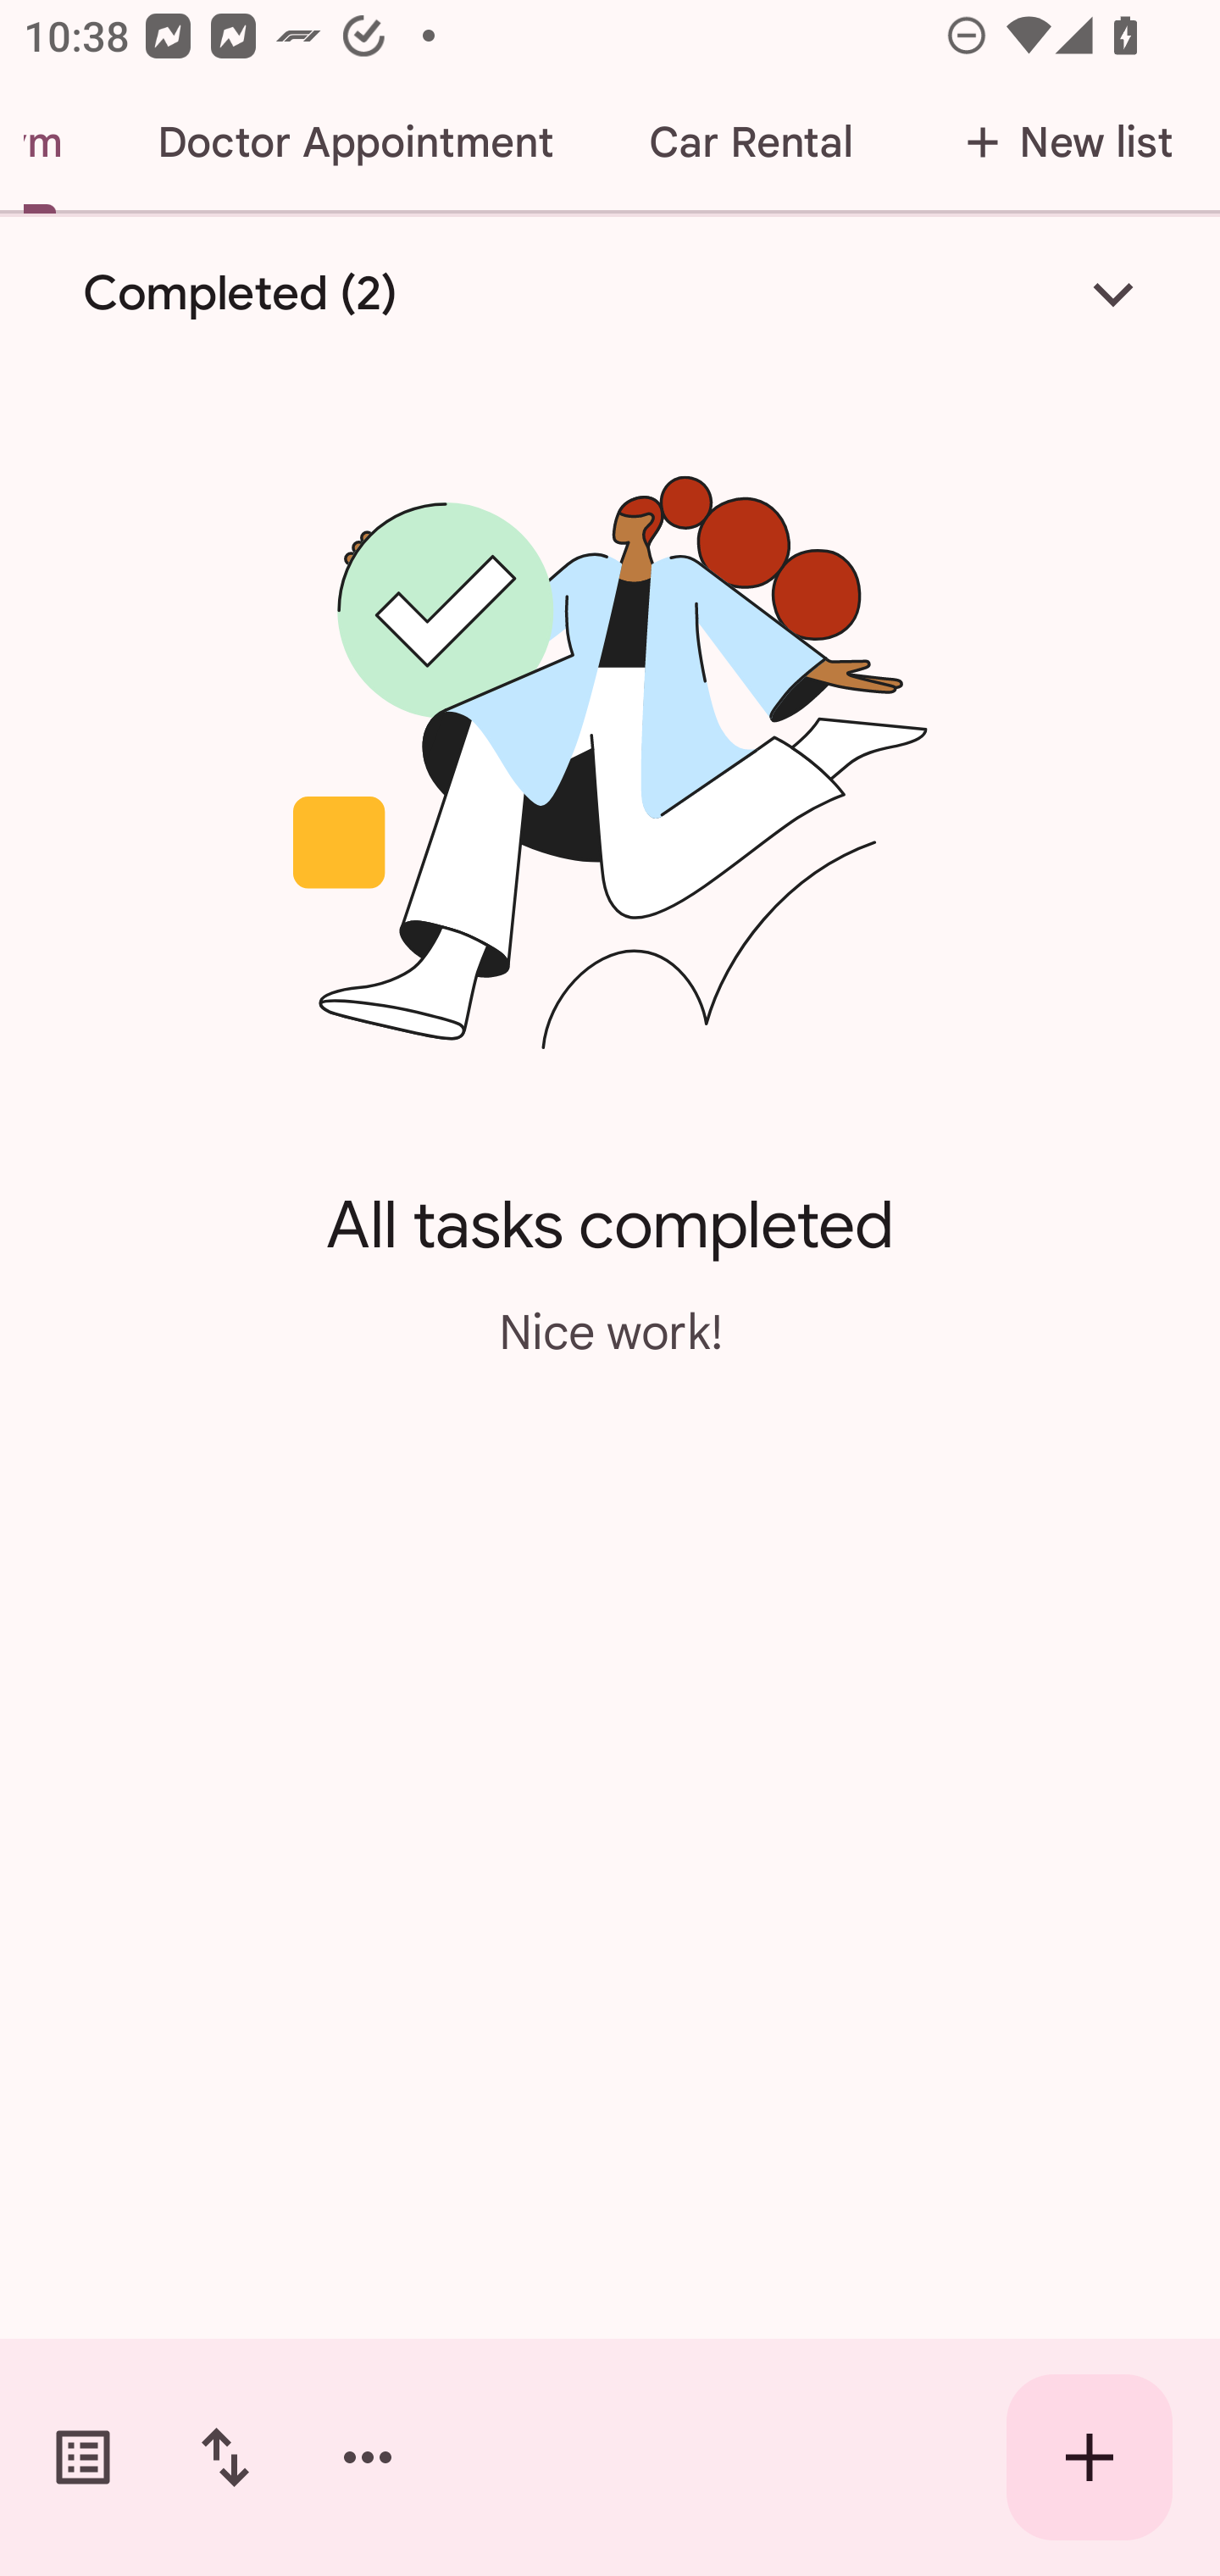 The height and width of the screenshot is (2576, 1220). What do you see at coordinates (1060, 142) in the screenshot?
I see `New list` at bounding box center [1060, 142].